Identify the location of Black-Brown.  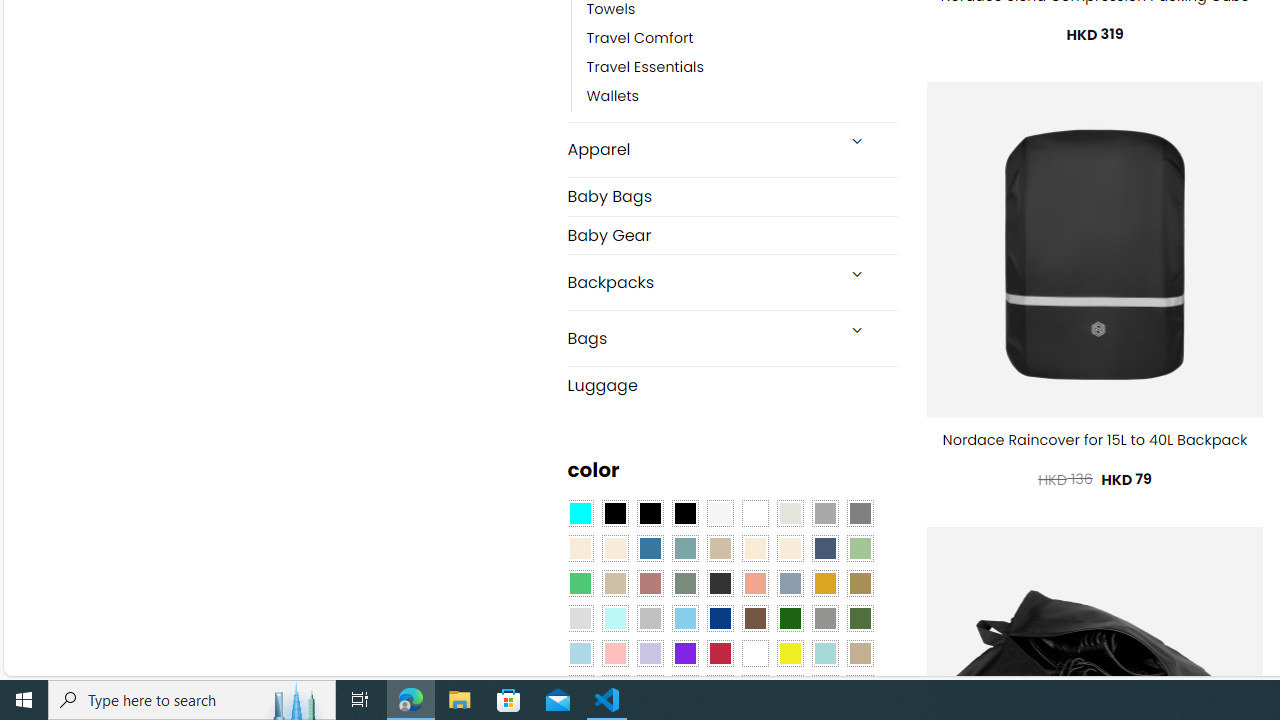
(684, 514).